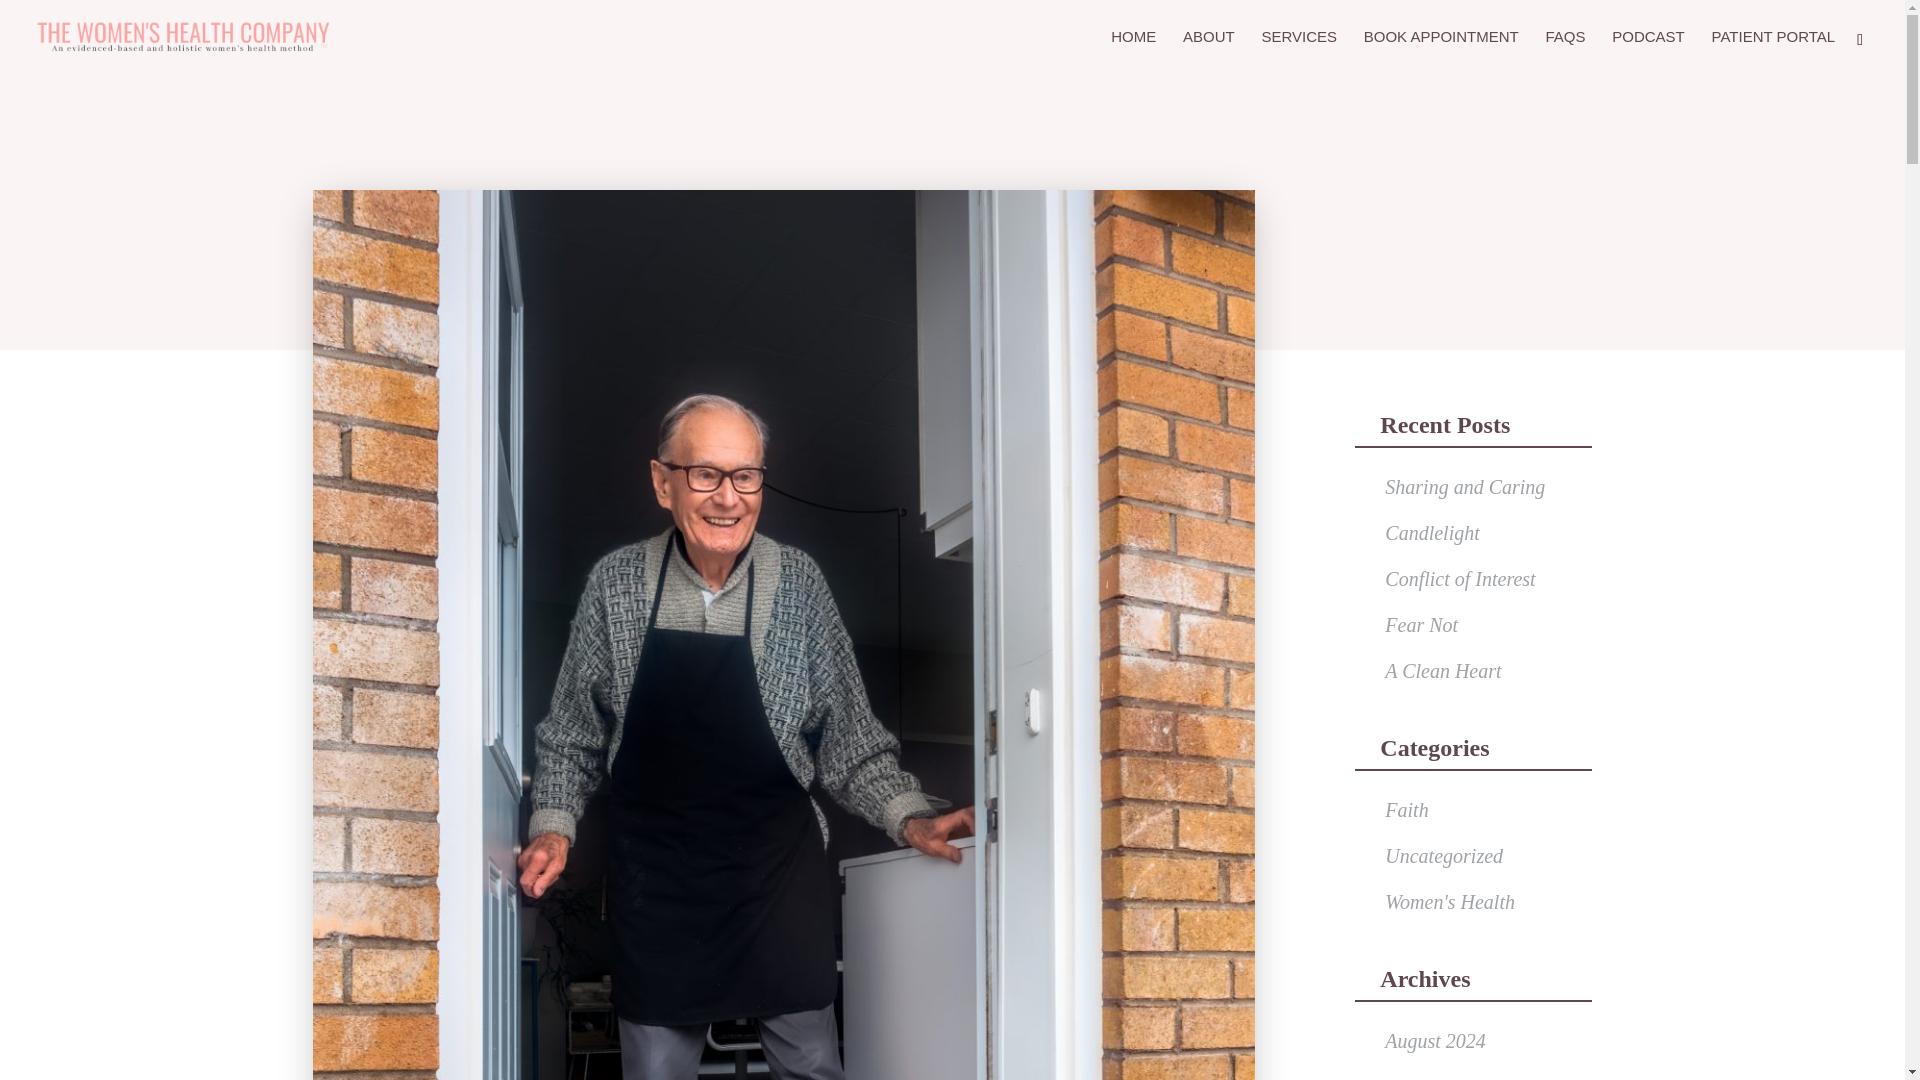 The height and width of the screenshot is (1080, 1920). I want to click on Conflict of Interest, so click(1459, 578).